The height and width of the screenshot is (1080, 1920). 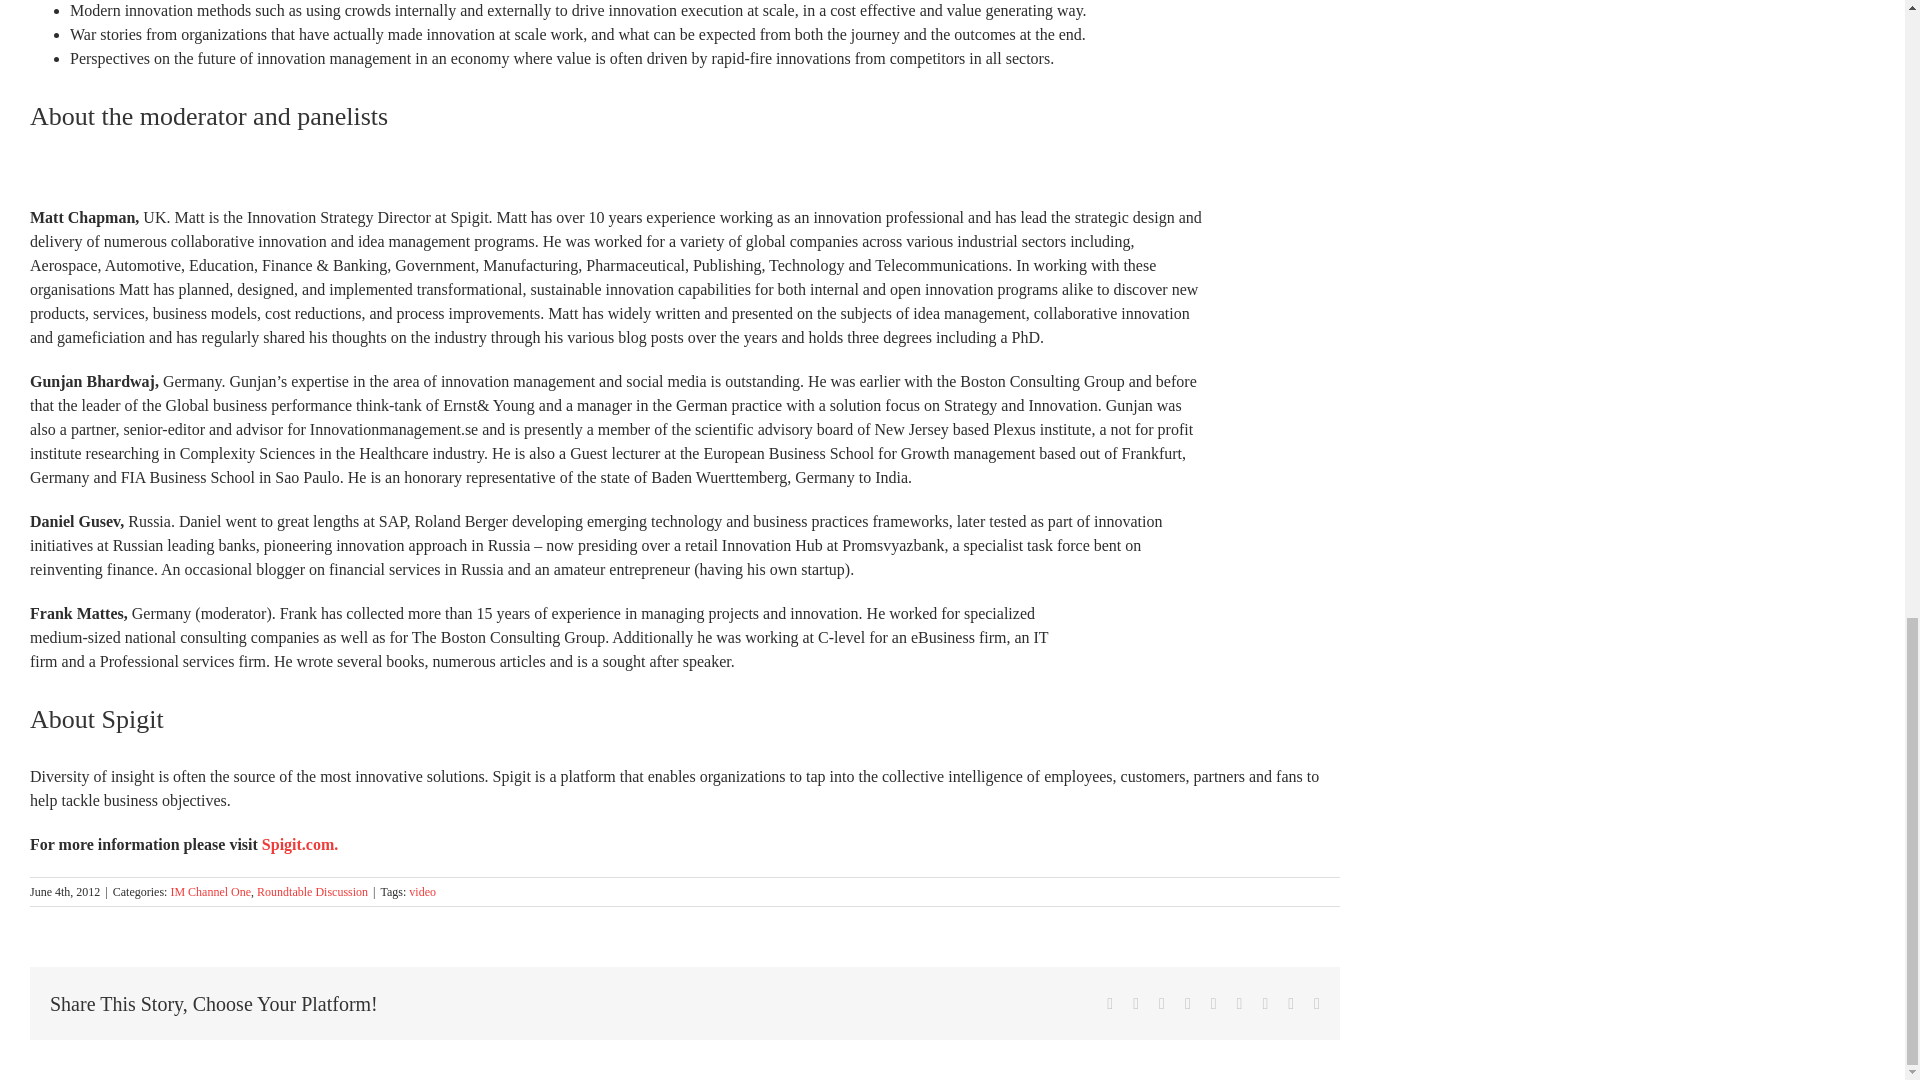 What do you see at coordinates (422, 891) in the screenshot?
I see `video` at bounding box center [422, 891].